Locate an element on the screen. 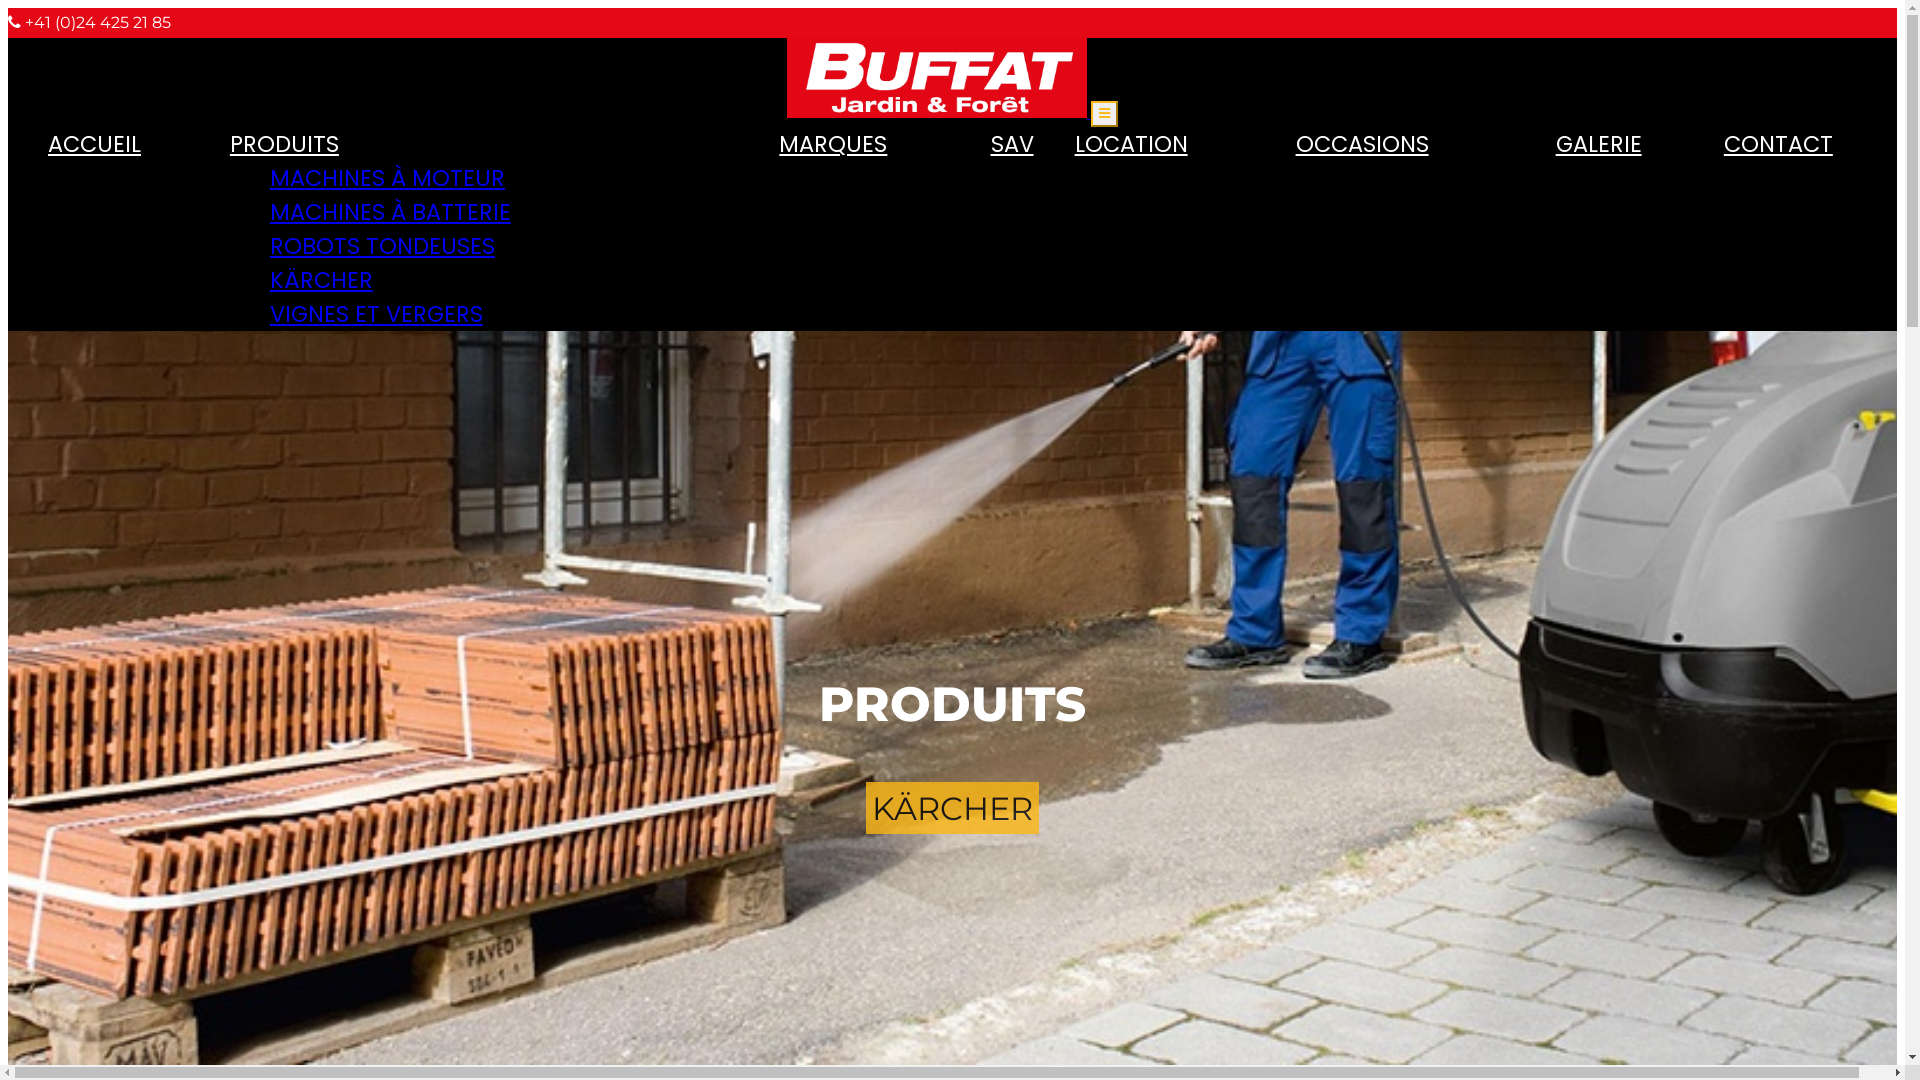 This screenshot has width=1920, height=1080. CONTACT is located at coordinates (1778, 150).